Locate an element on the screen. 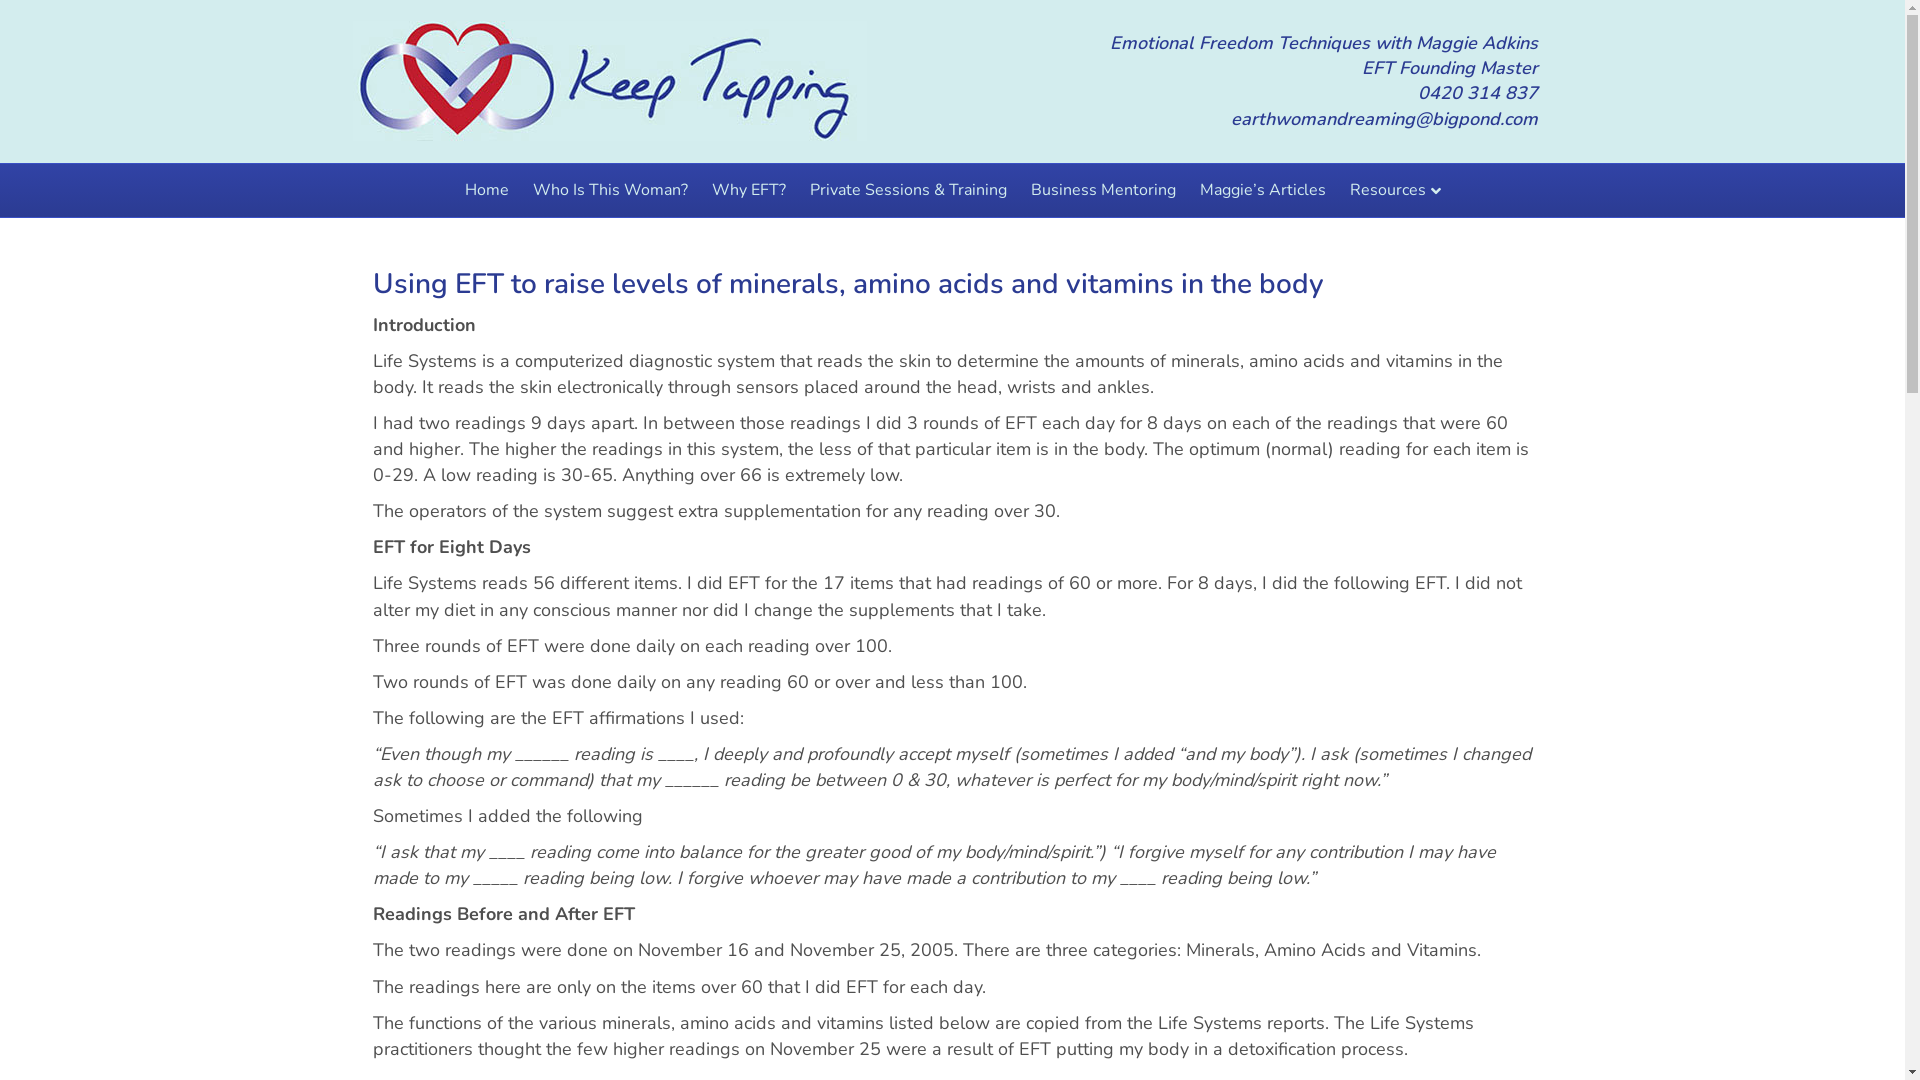 This screenshot has height=1080, width=1920. Why EFT? is located at coordinates (749, 190).